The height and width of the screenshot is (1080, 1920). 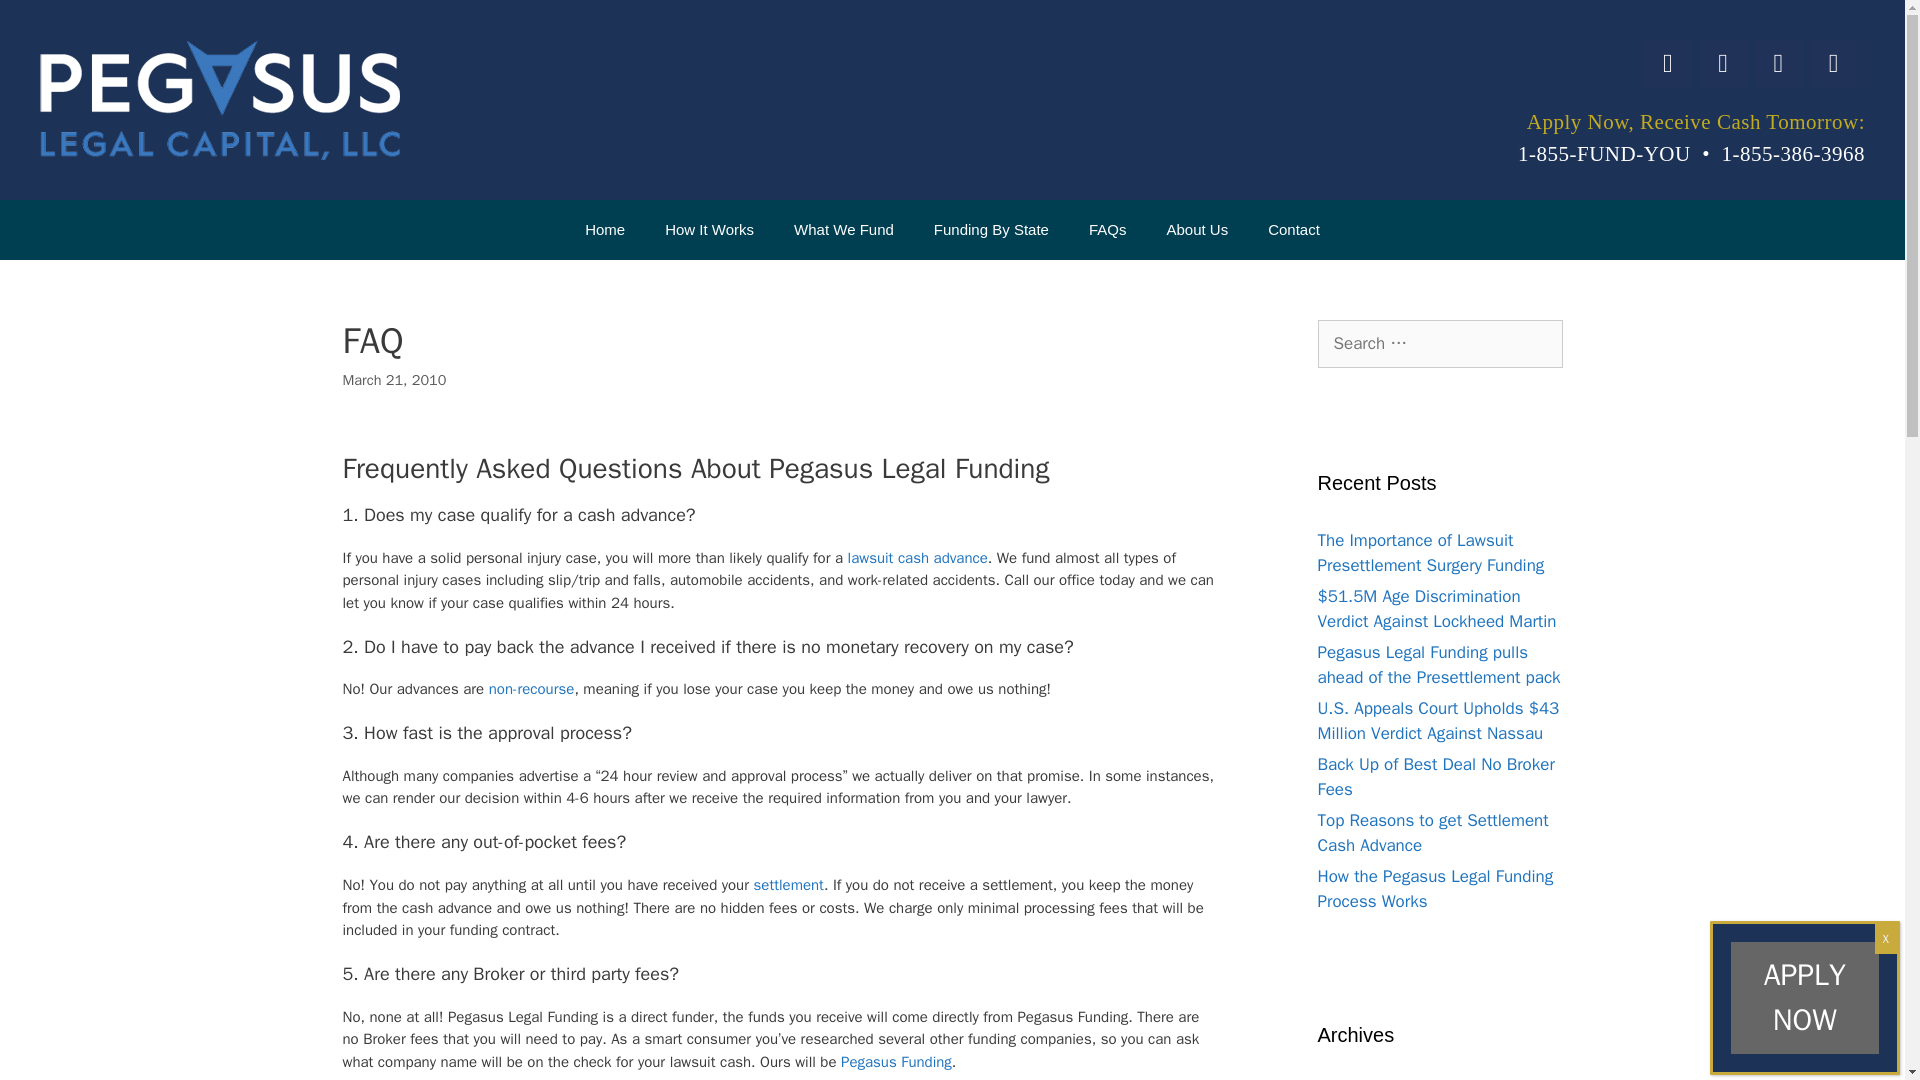 What do you see at coordinates (1294, 230) in the screenshot?
I see `Contact` at bounding box center [1294, 230].